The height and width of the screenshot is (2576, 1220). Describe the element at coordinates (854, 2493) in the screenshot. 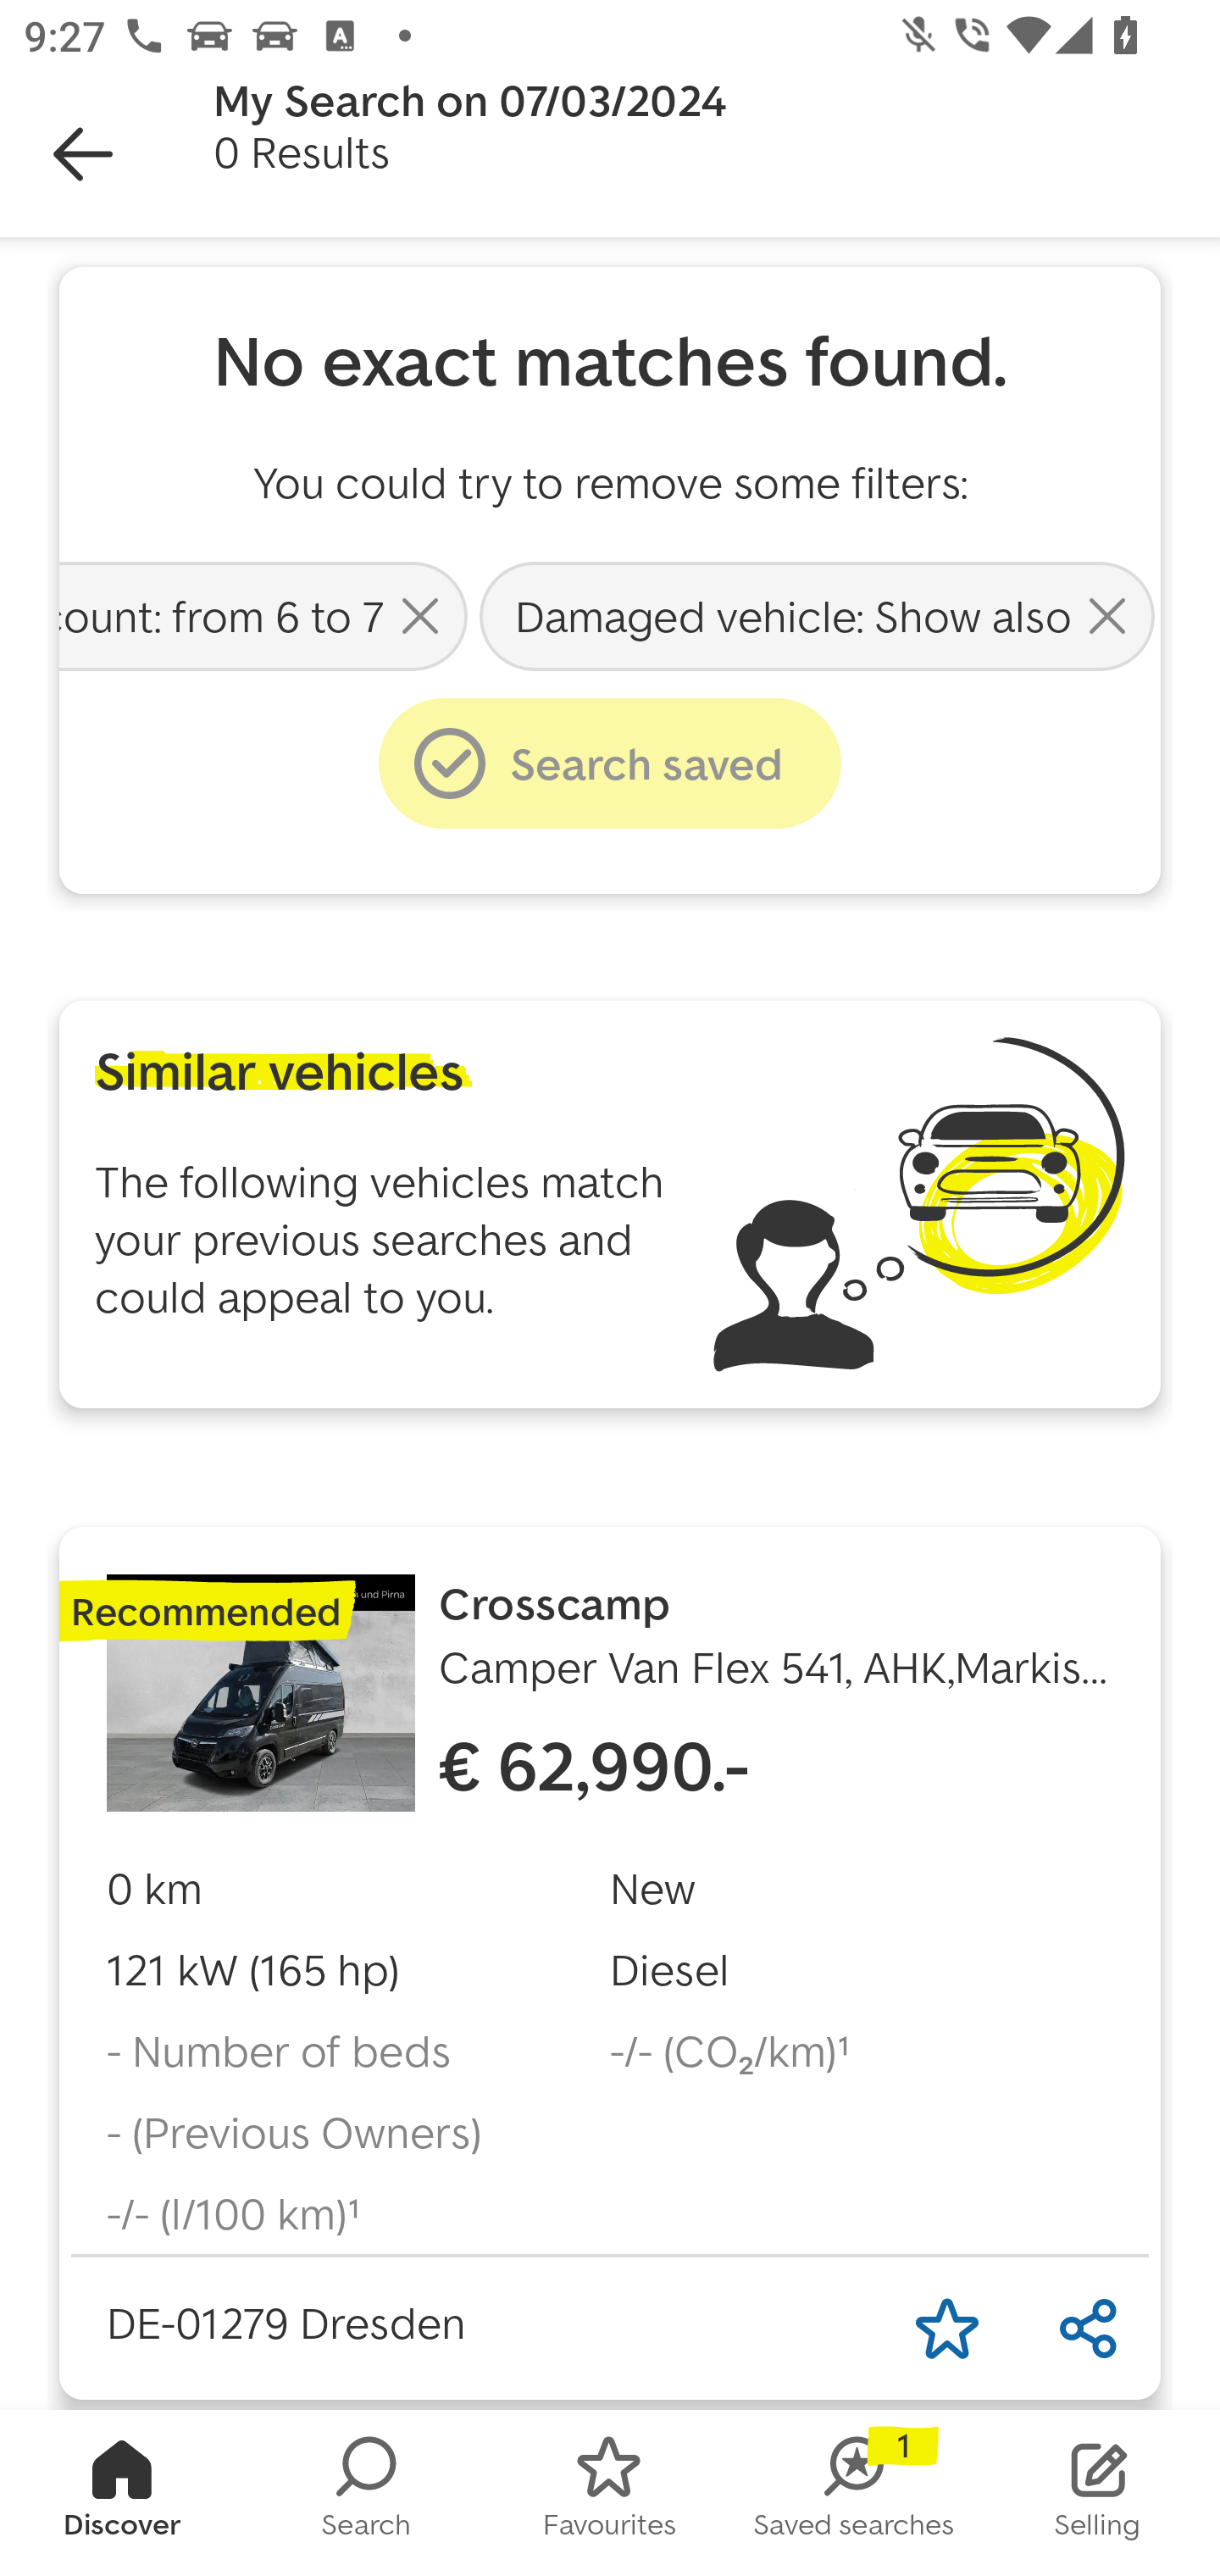

I see `SAVED_SEARCHES Saved searches 1` at that location.